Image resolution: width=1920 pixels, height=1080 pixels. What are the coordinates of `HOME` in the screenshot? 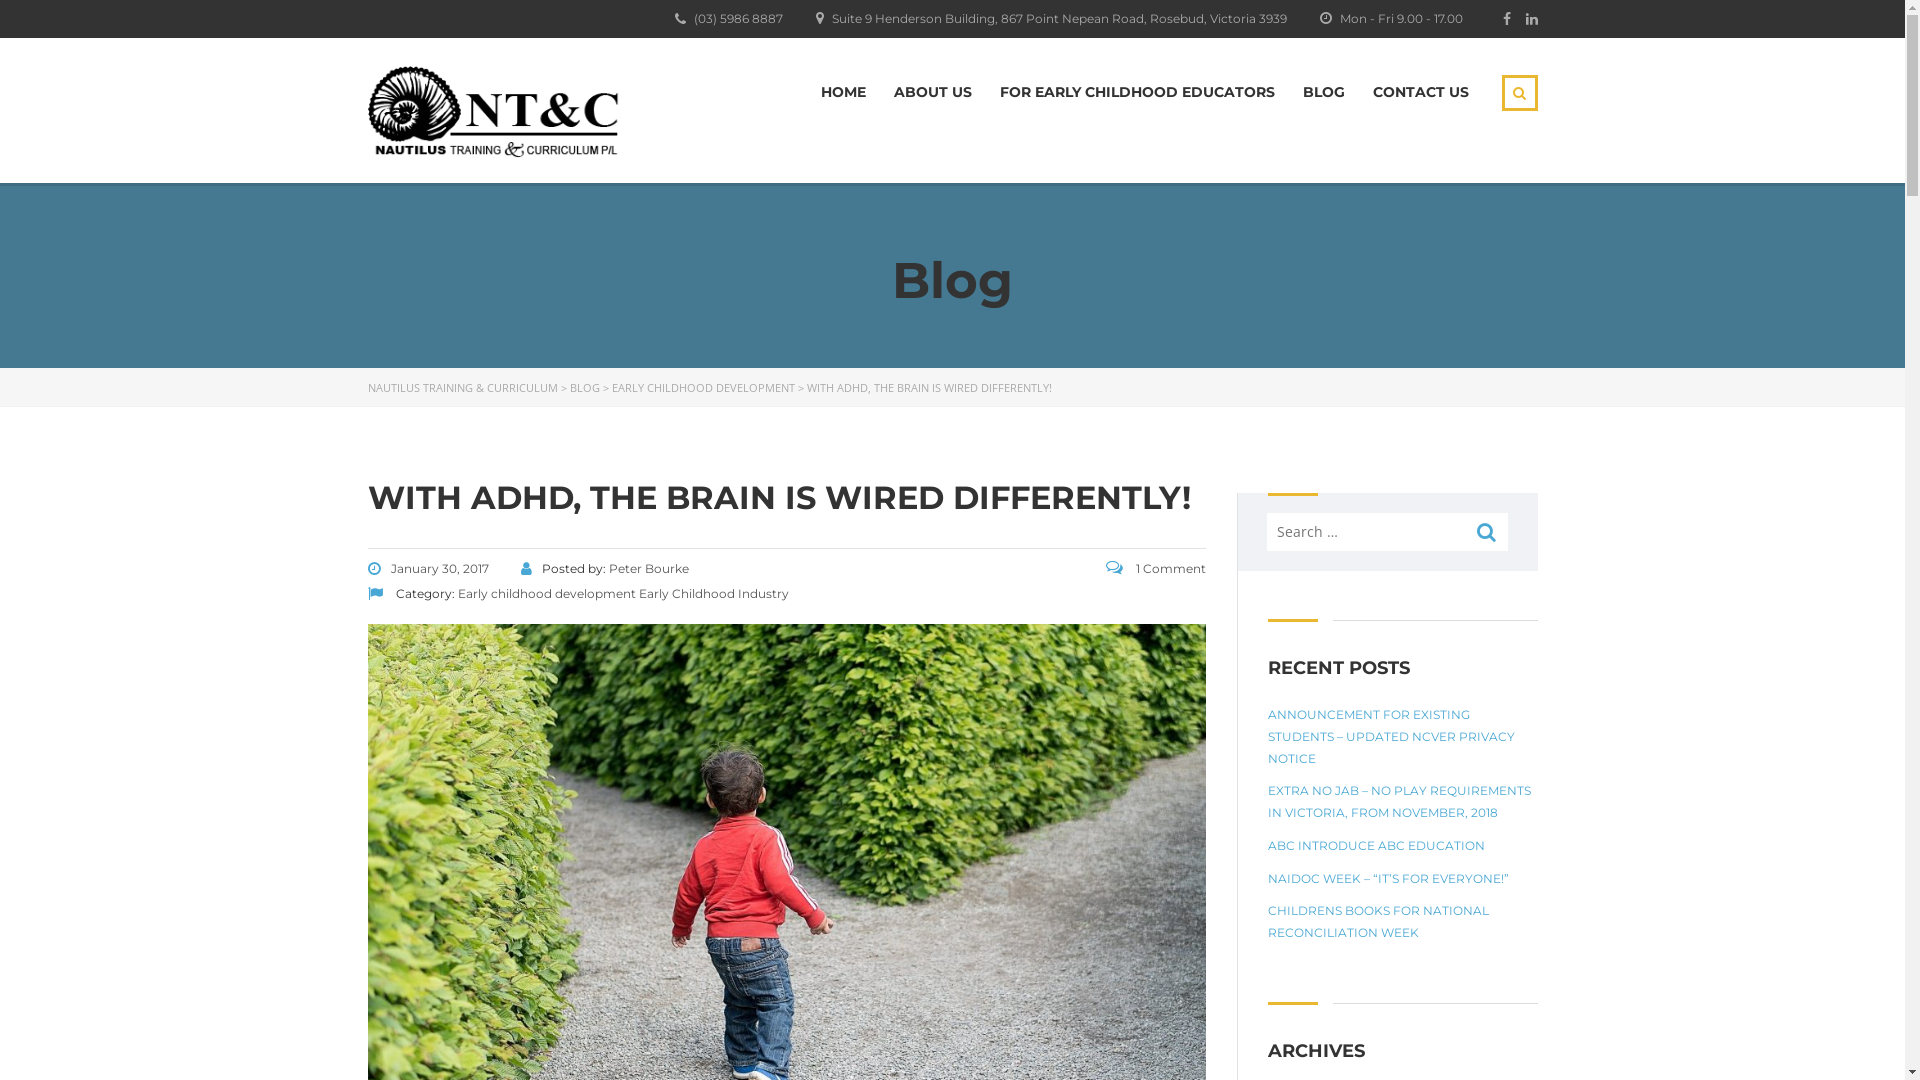 It's located at (1022, 1038).